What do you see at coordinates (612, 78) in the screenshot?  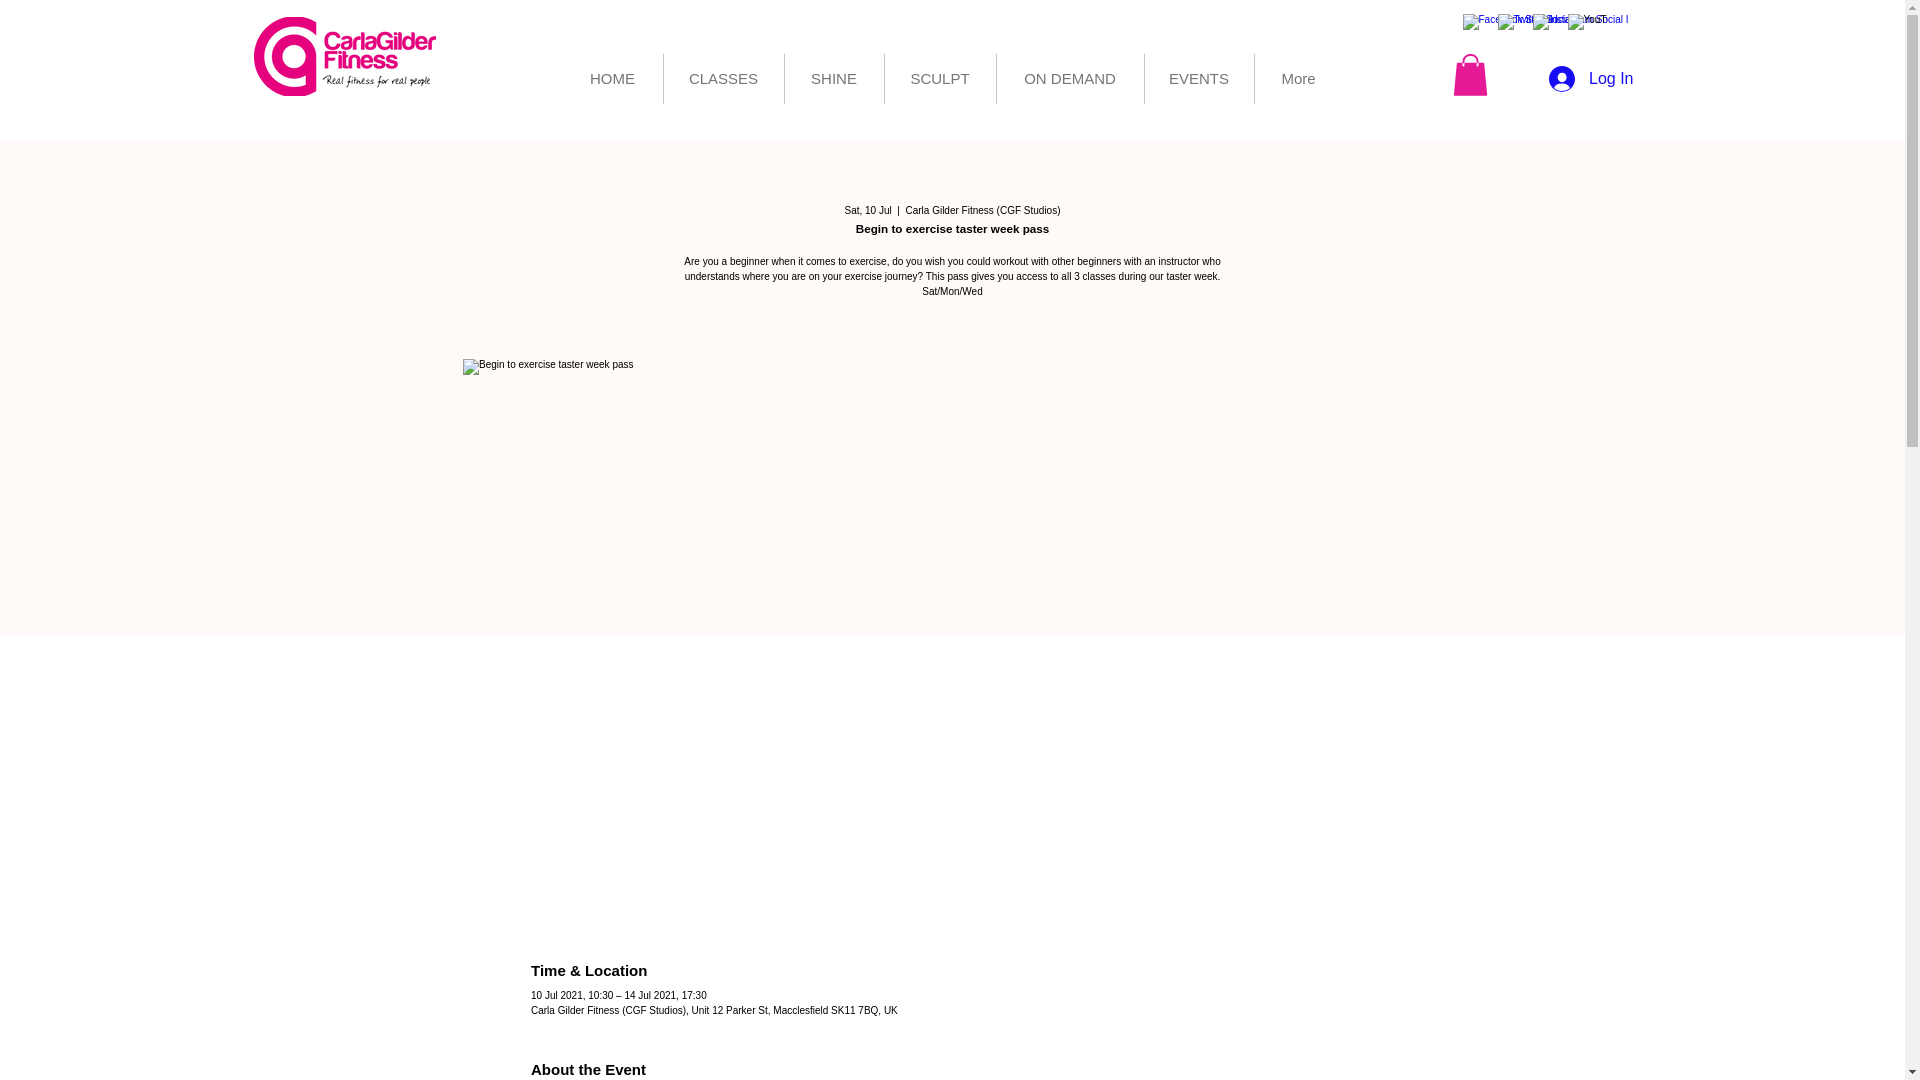 I see `HOME` at bounding box center [612, 78].